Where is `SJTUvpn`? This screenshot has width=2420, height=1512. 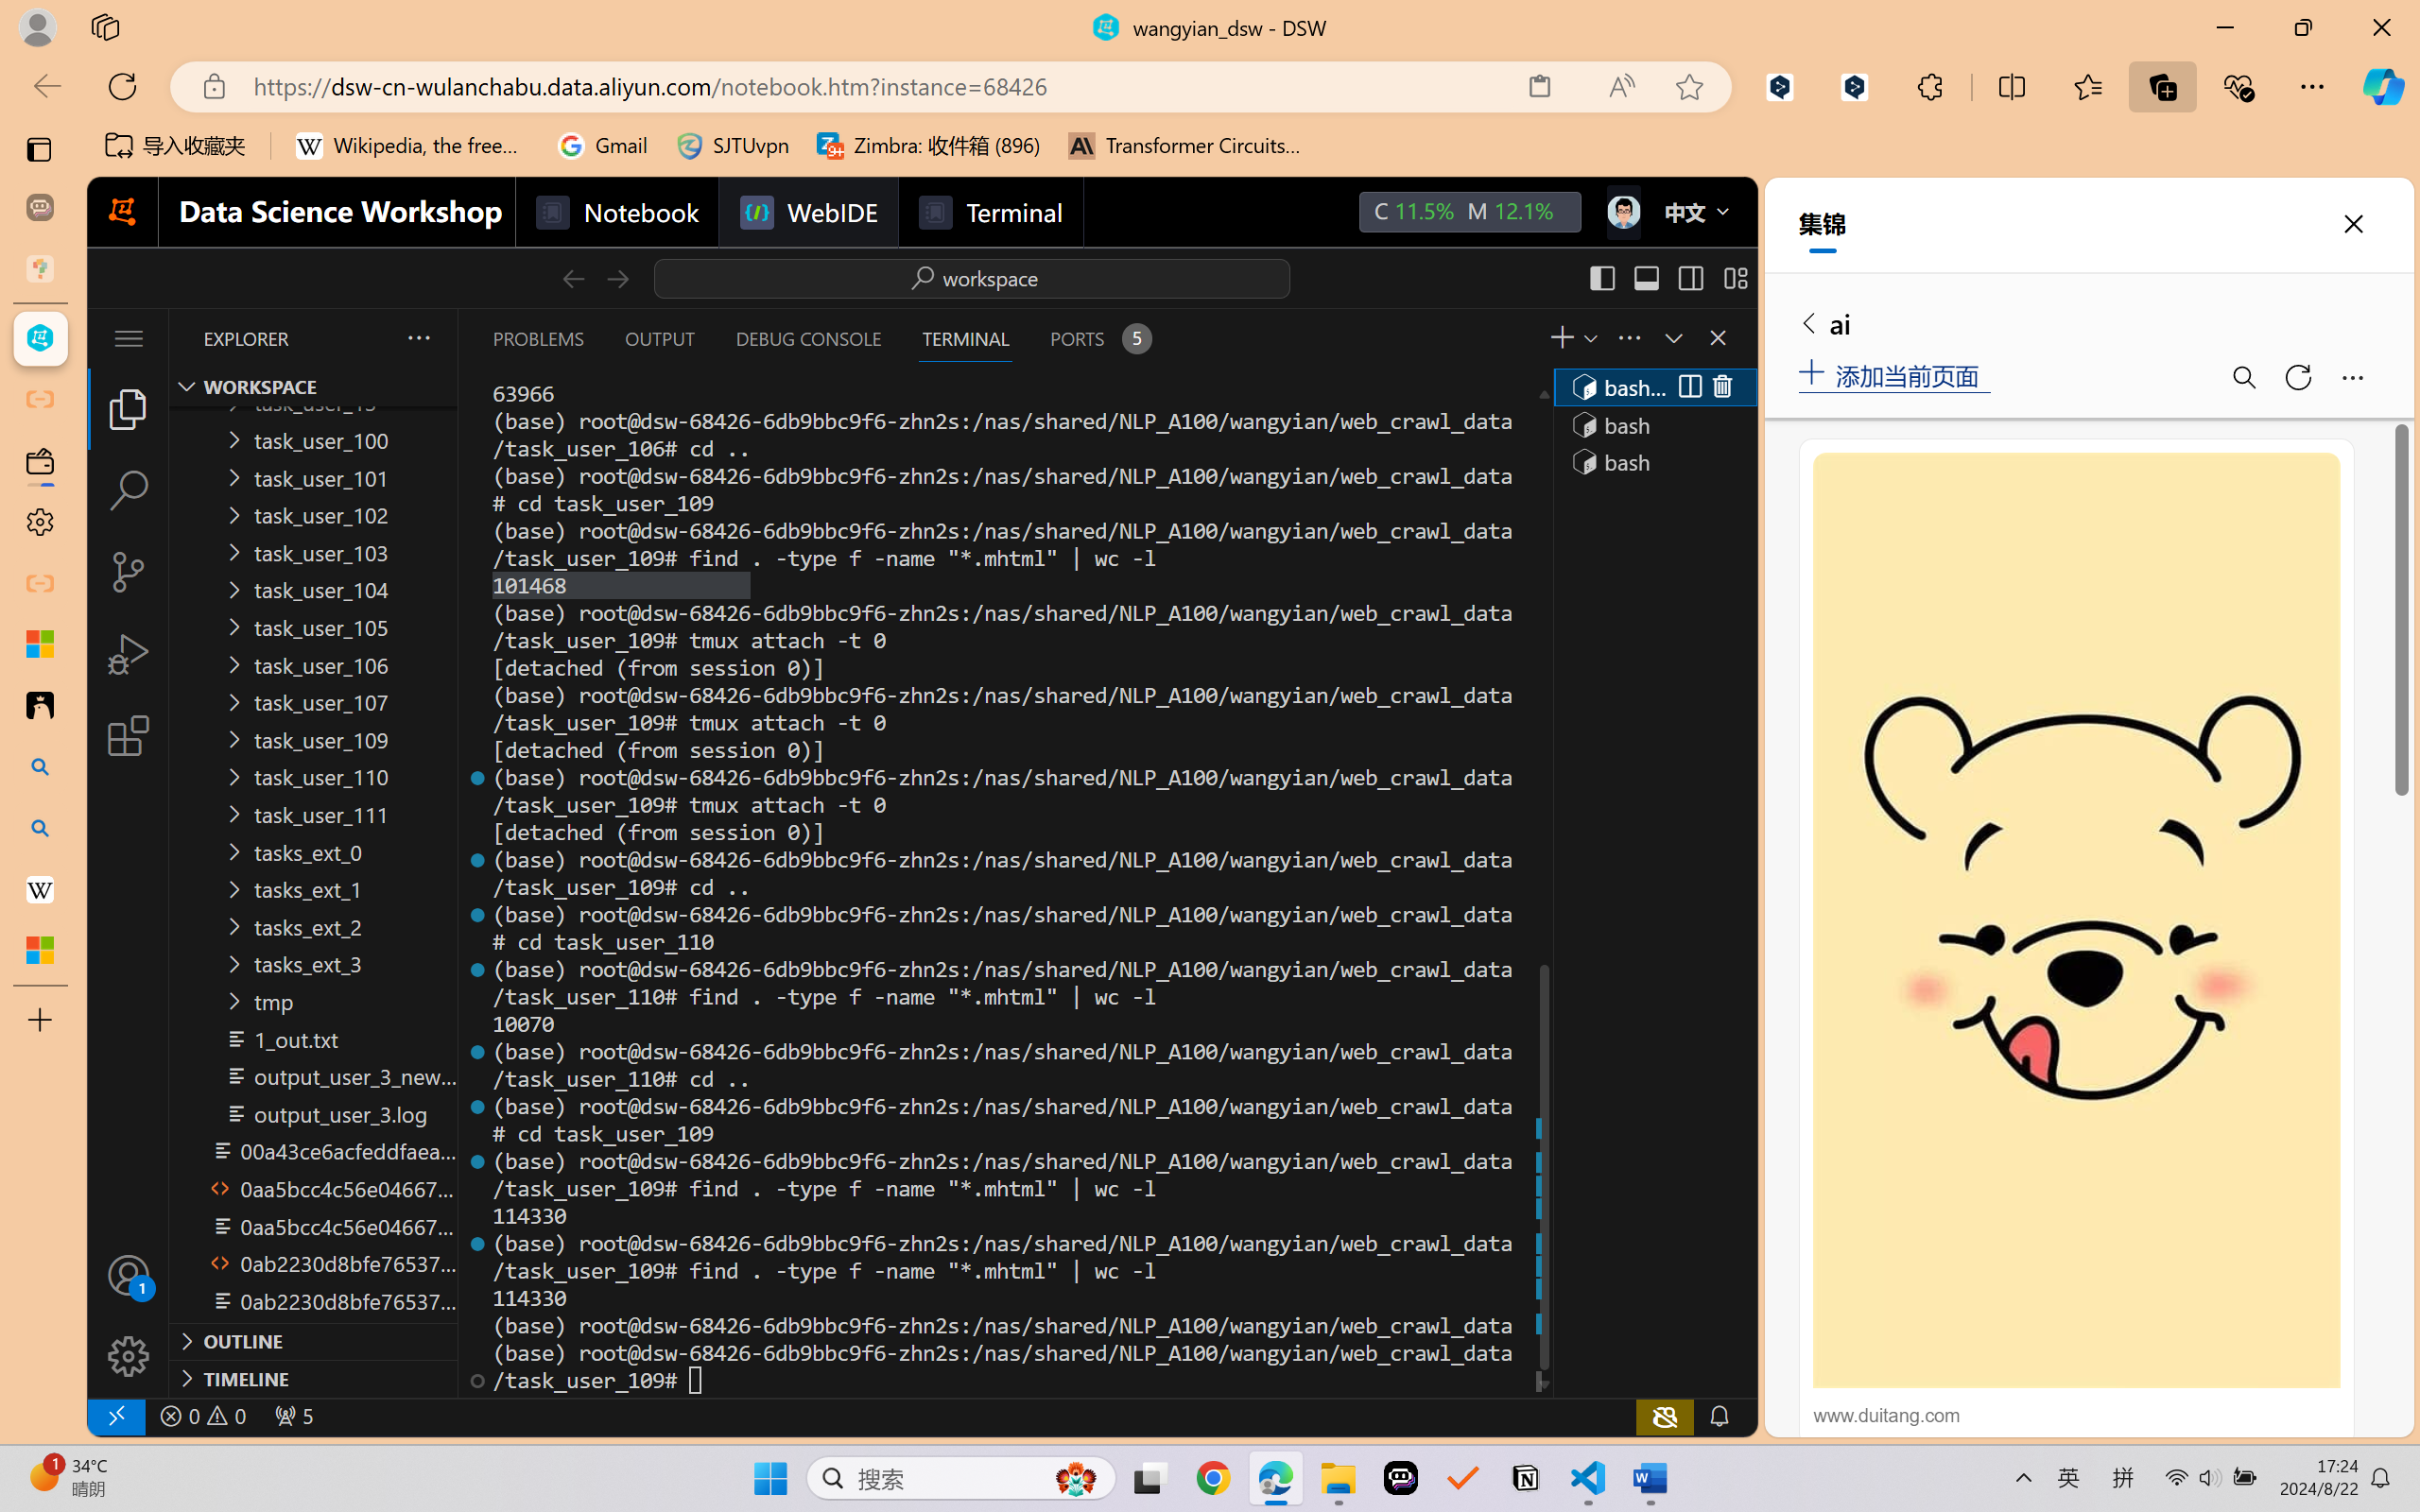
SJTUvpn is located at coordinates (732, 146).